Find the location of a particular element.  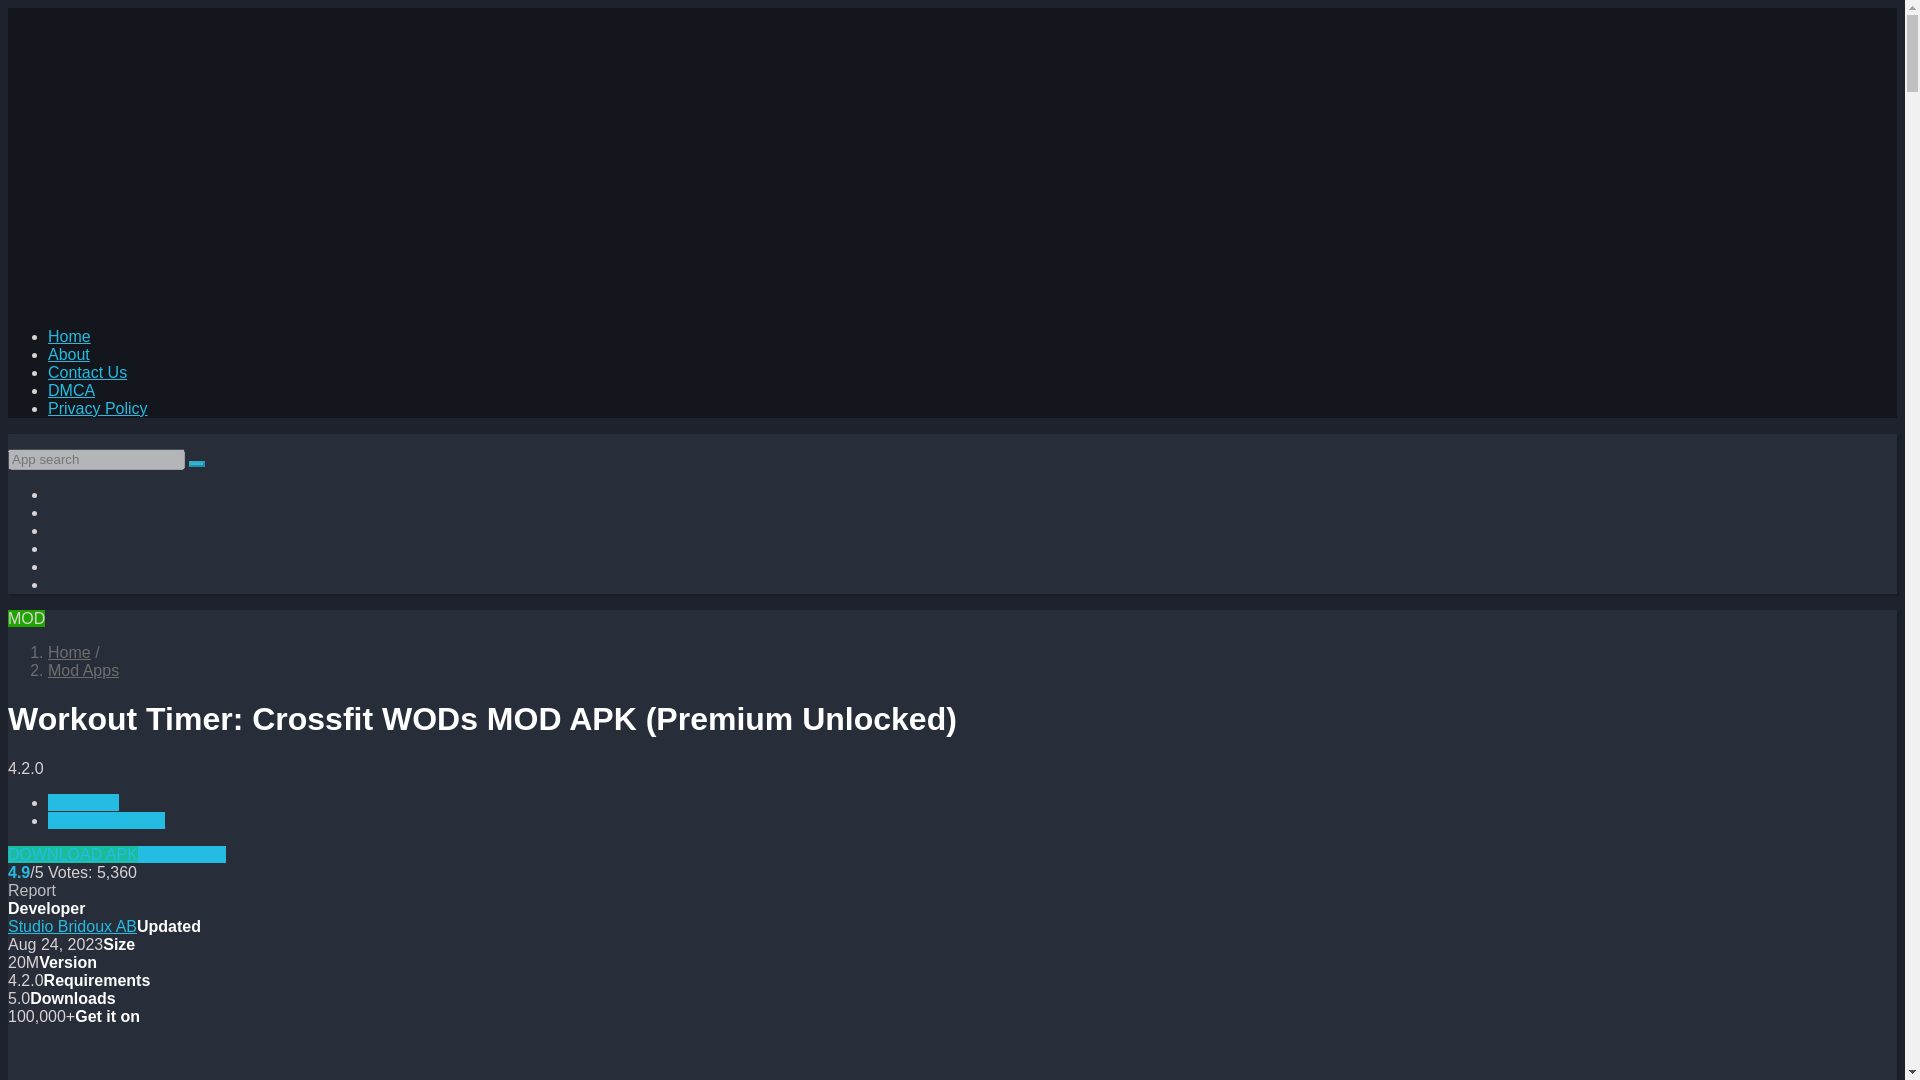

Privacy Policy is located at coordinates (98, 408).